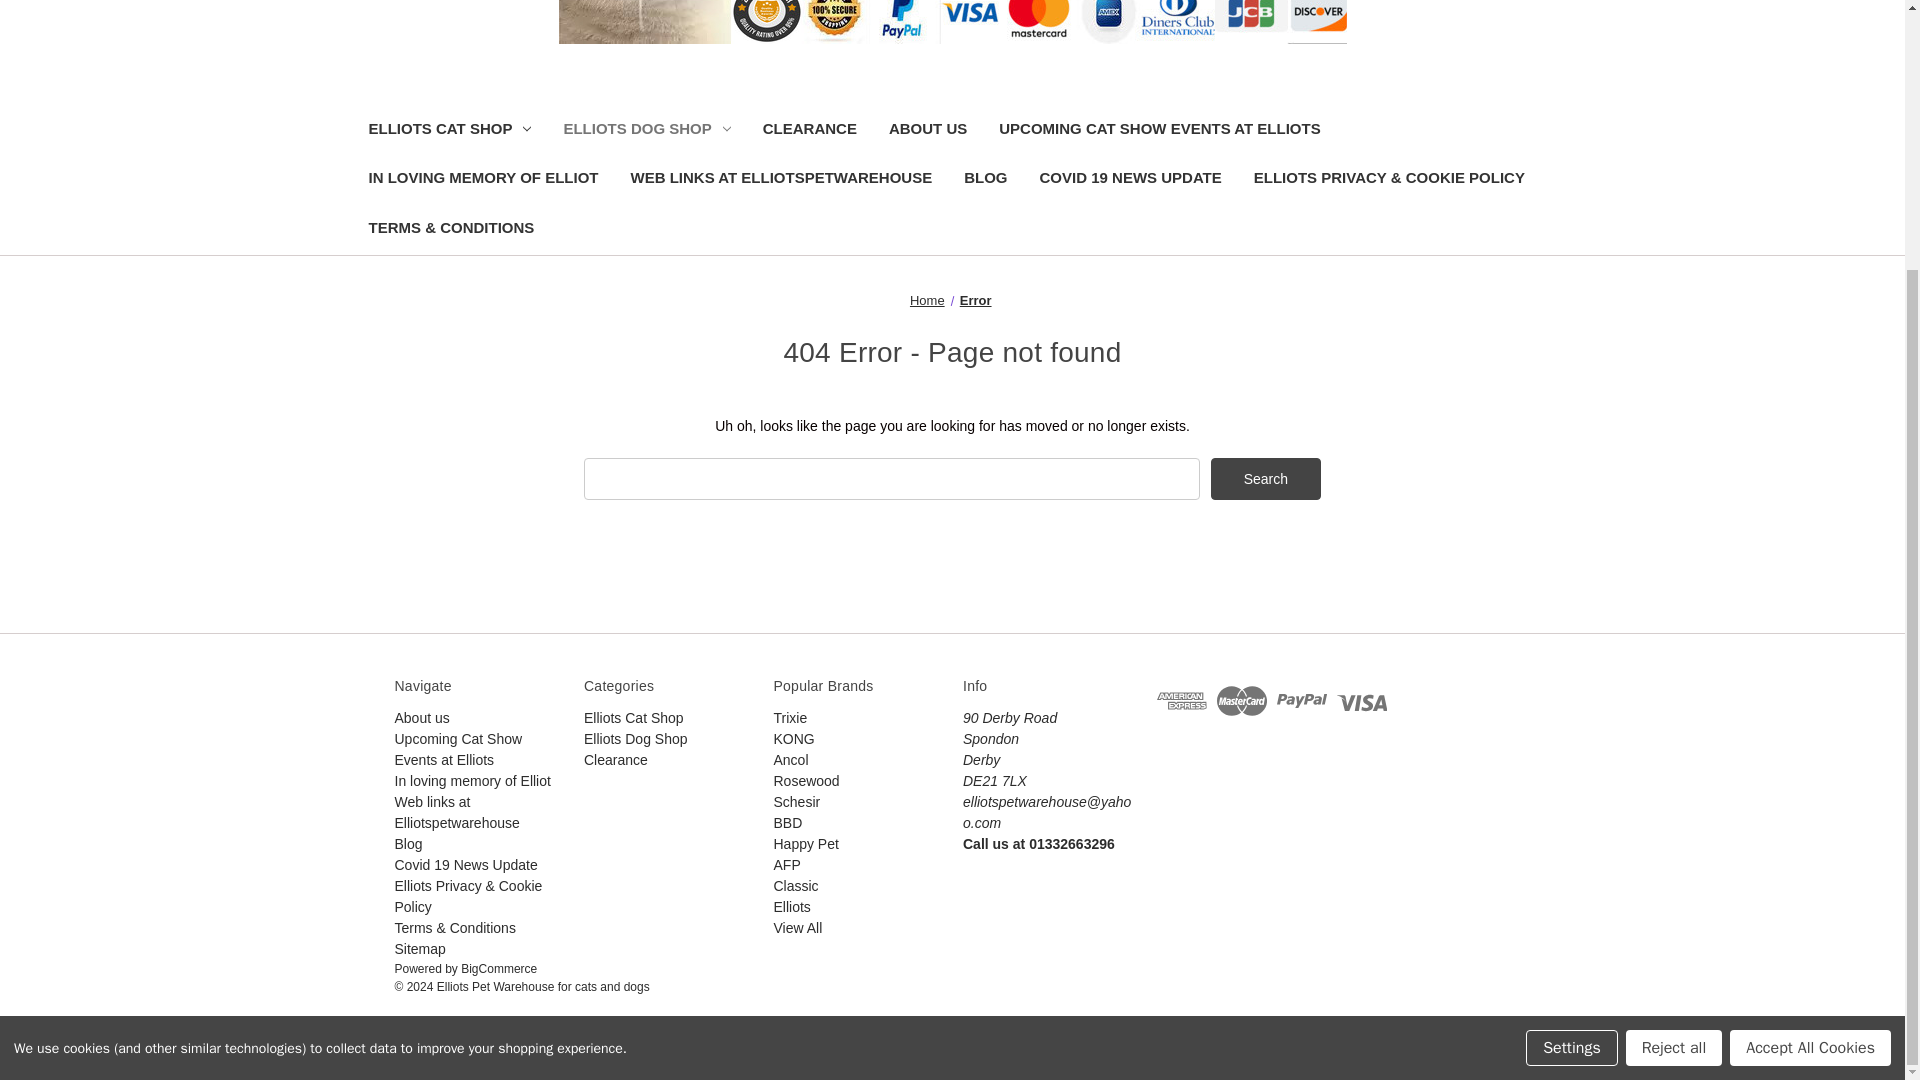 The width and height of the screenshot is (1920, 1080). Describe the element at coordinates (1266, 478) in the screenshot. I see `Search` at that location.